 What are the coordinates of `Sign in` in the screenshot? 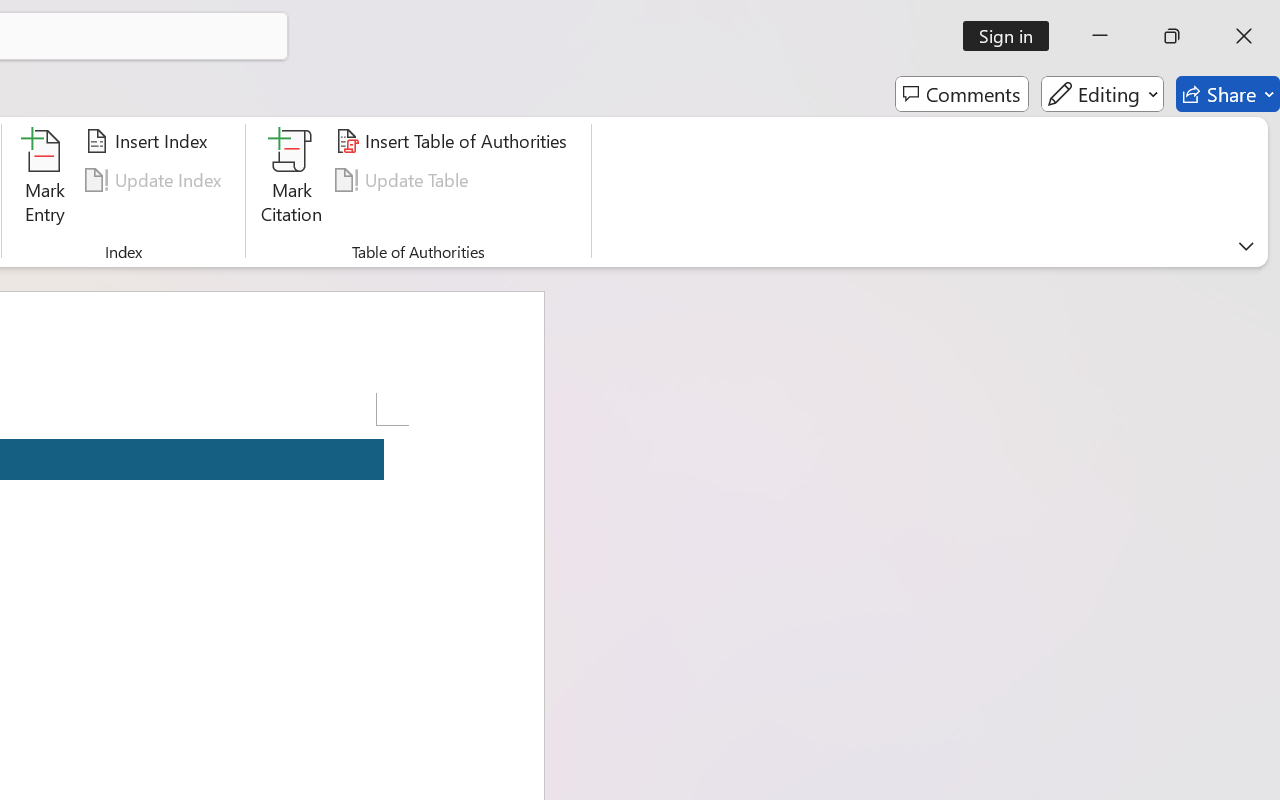 It's located at (1012, 36).